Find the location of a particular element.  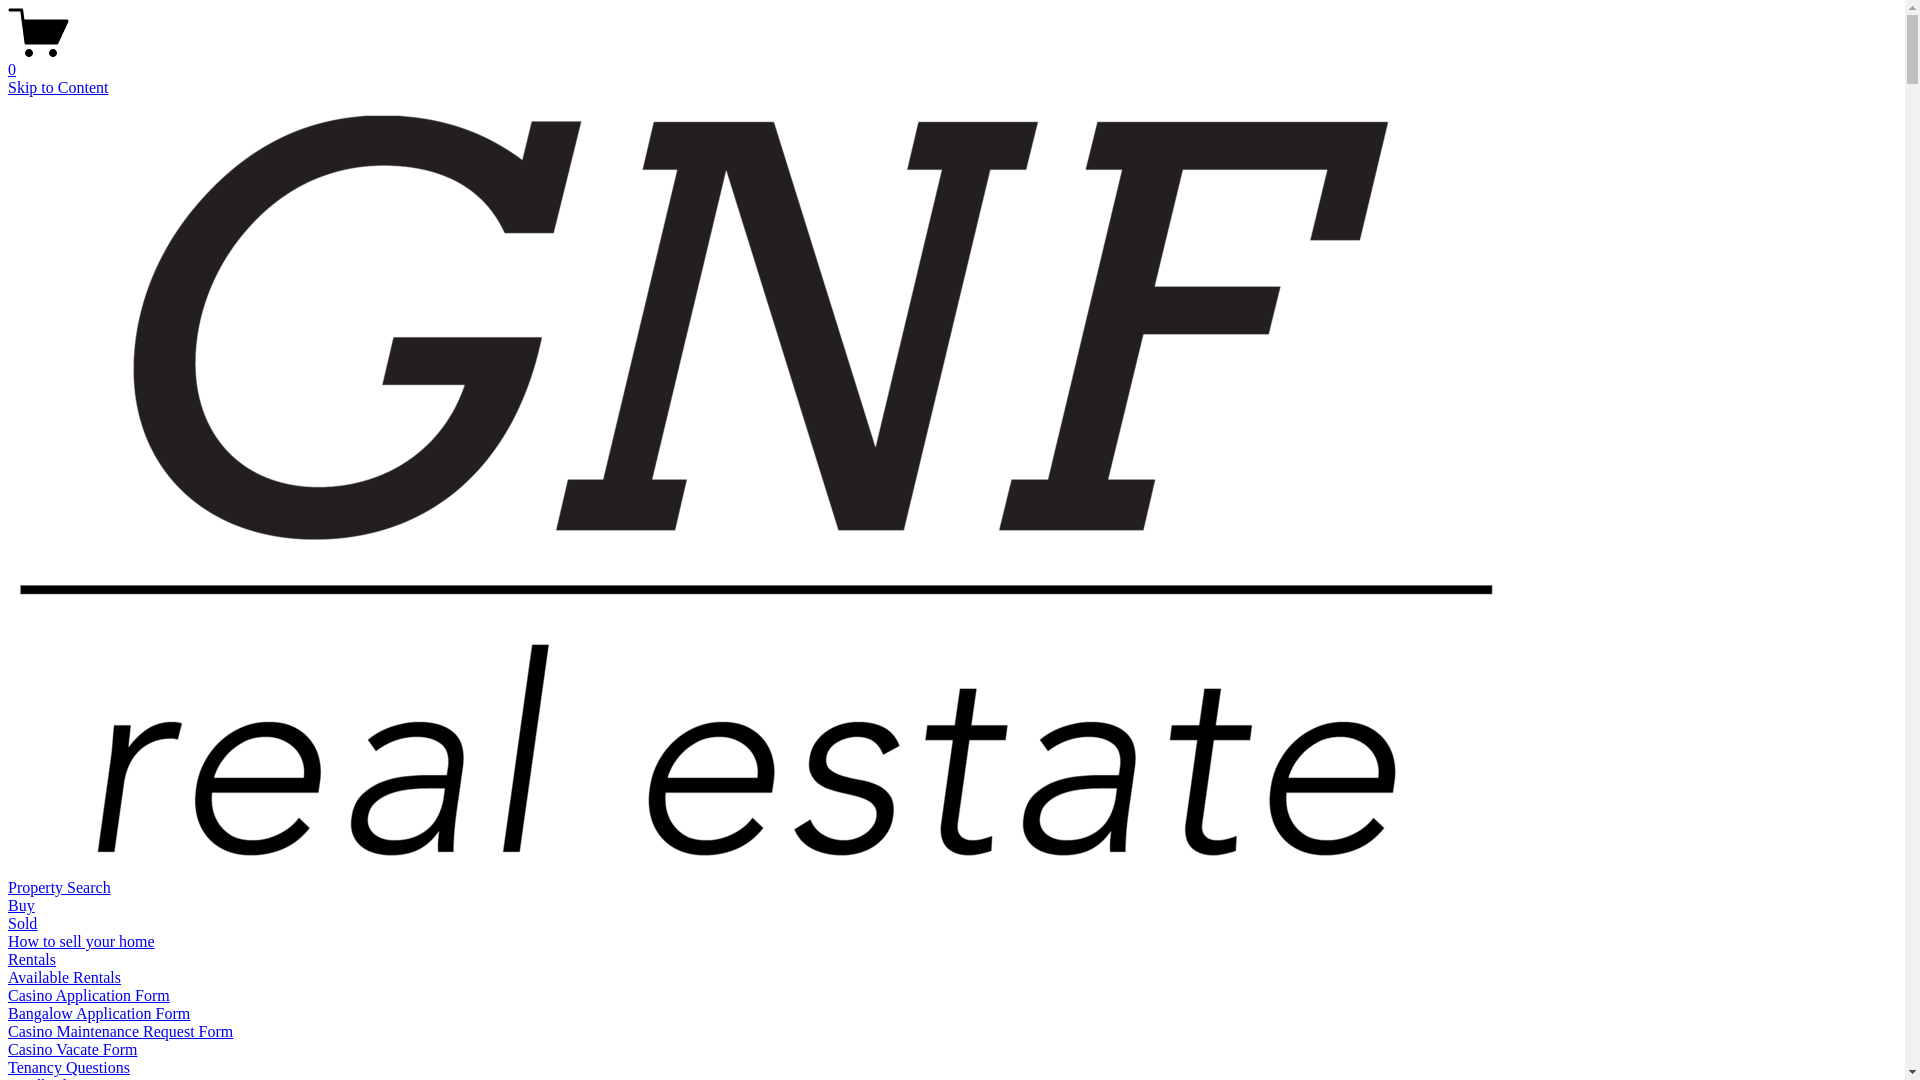

Bangalow Application Form is located at coordinates (99, 1014).